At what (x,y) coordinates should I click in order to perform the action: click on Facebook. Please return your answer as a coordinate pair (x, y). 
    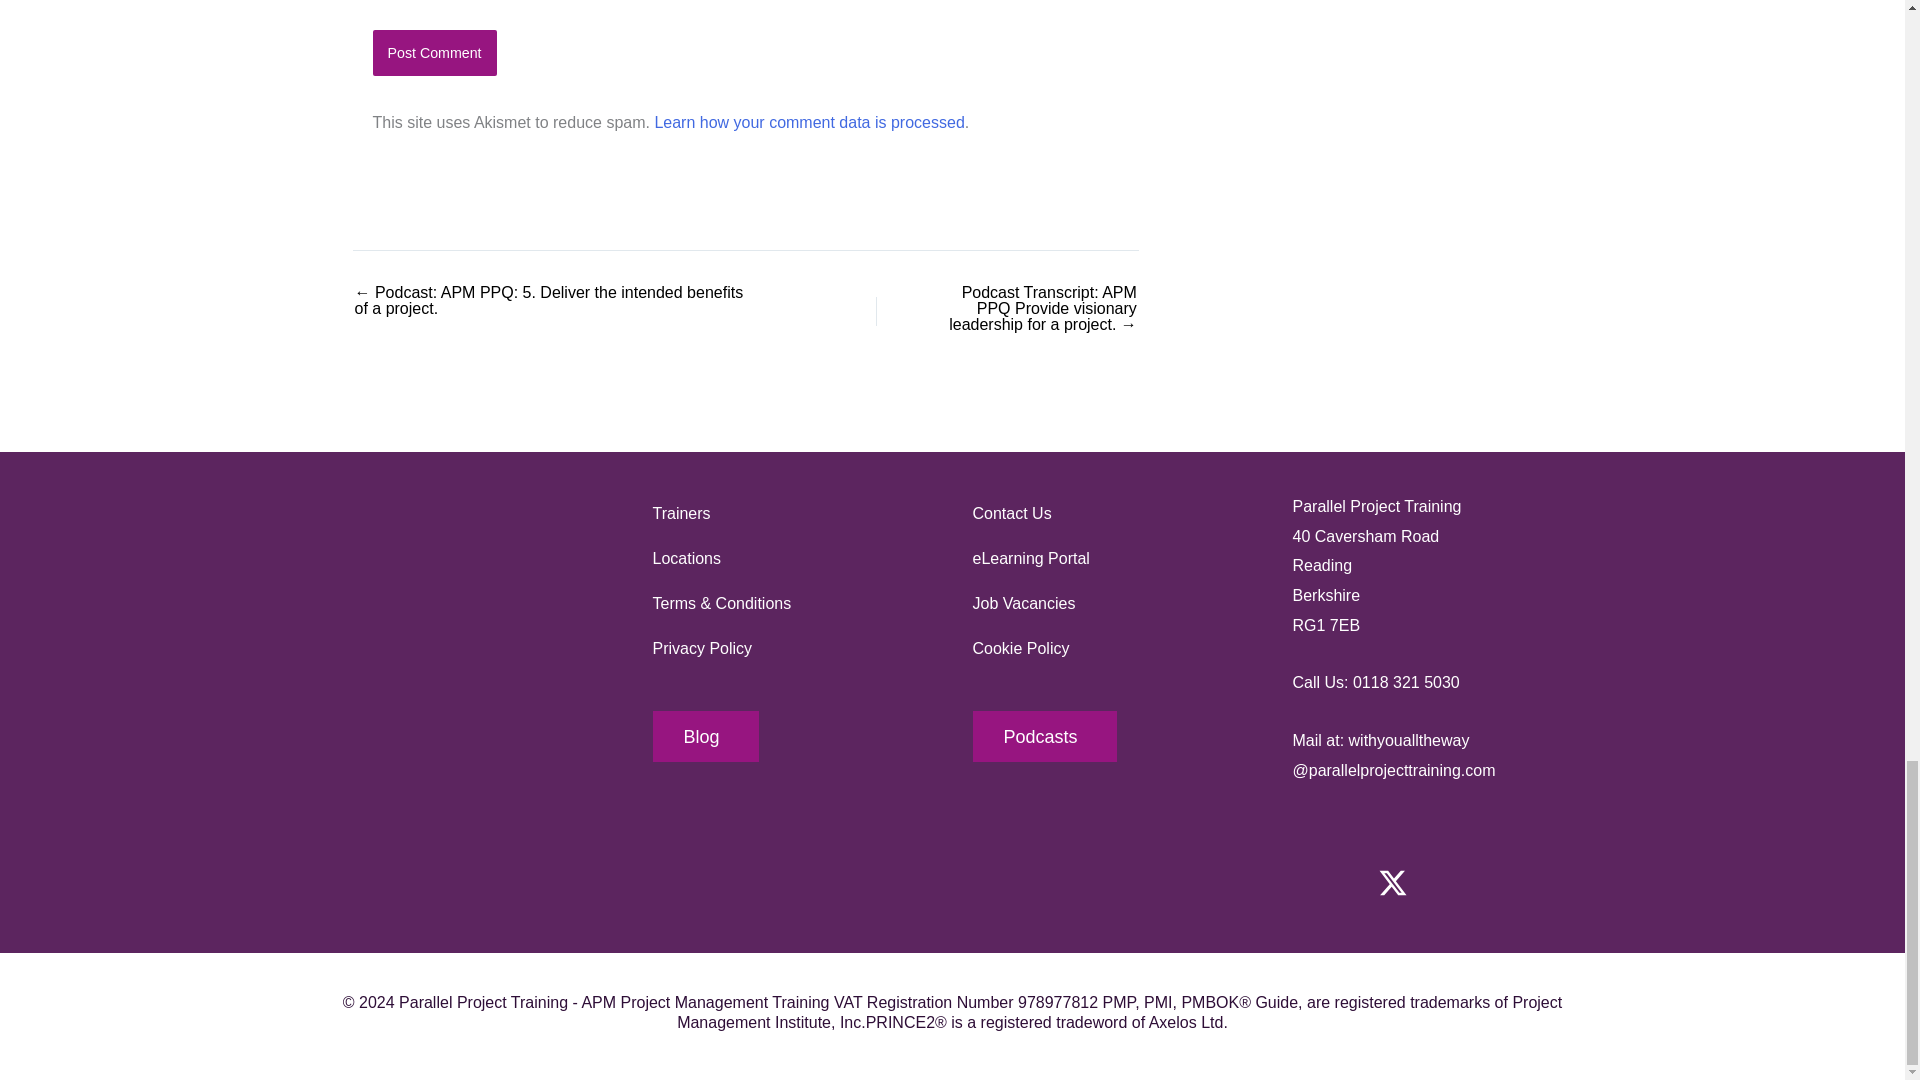
    Looking at the image, I should click on (1322, 882).